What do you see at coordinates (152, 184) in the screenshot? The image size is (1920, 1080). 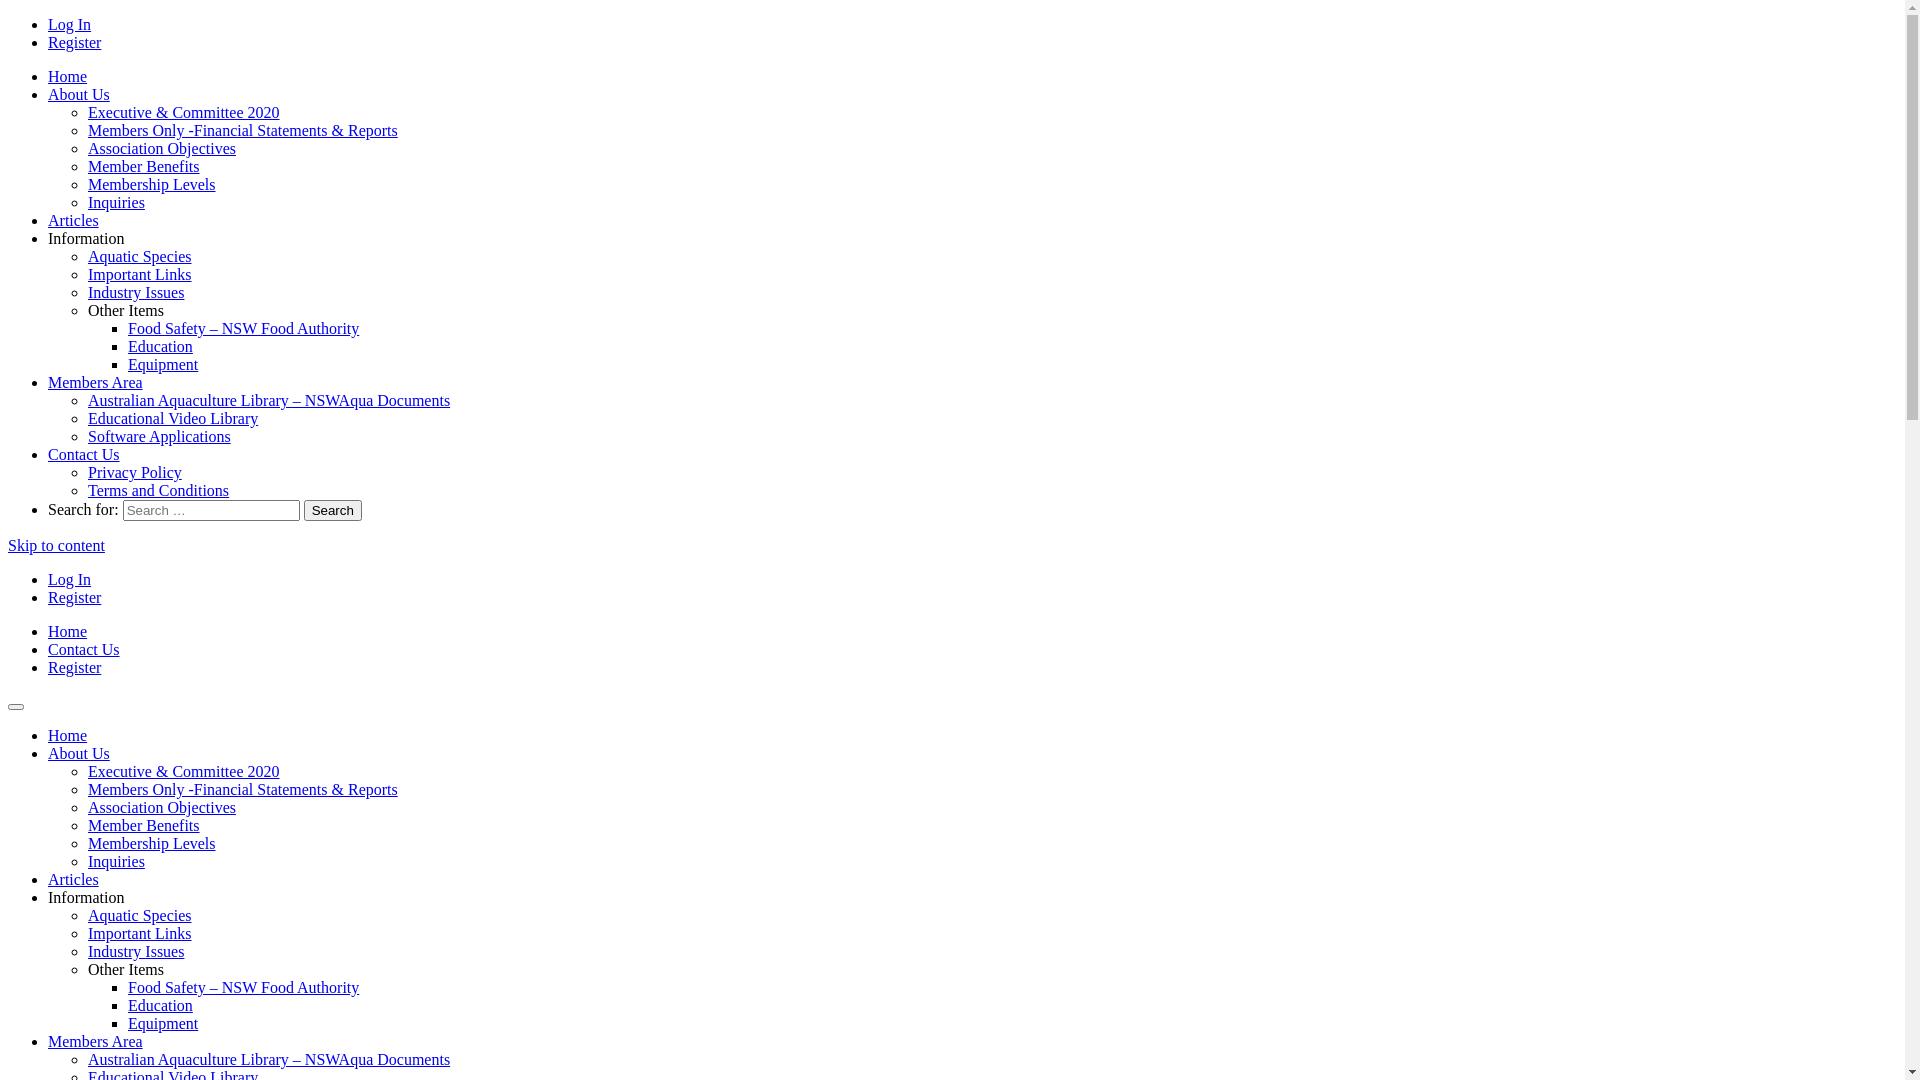 I see `Membership Levels` at bounding box center [152, 184].